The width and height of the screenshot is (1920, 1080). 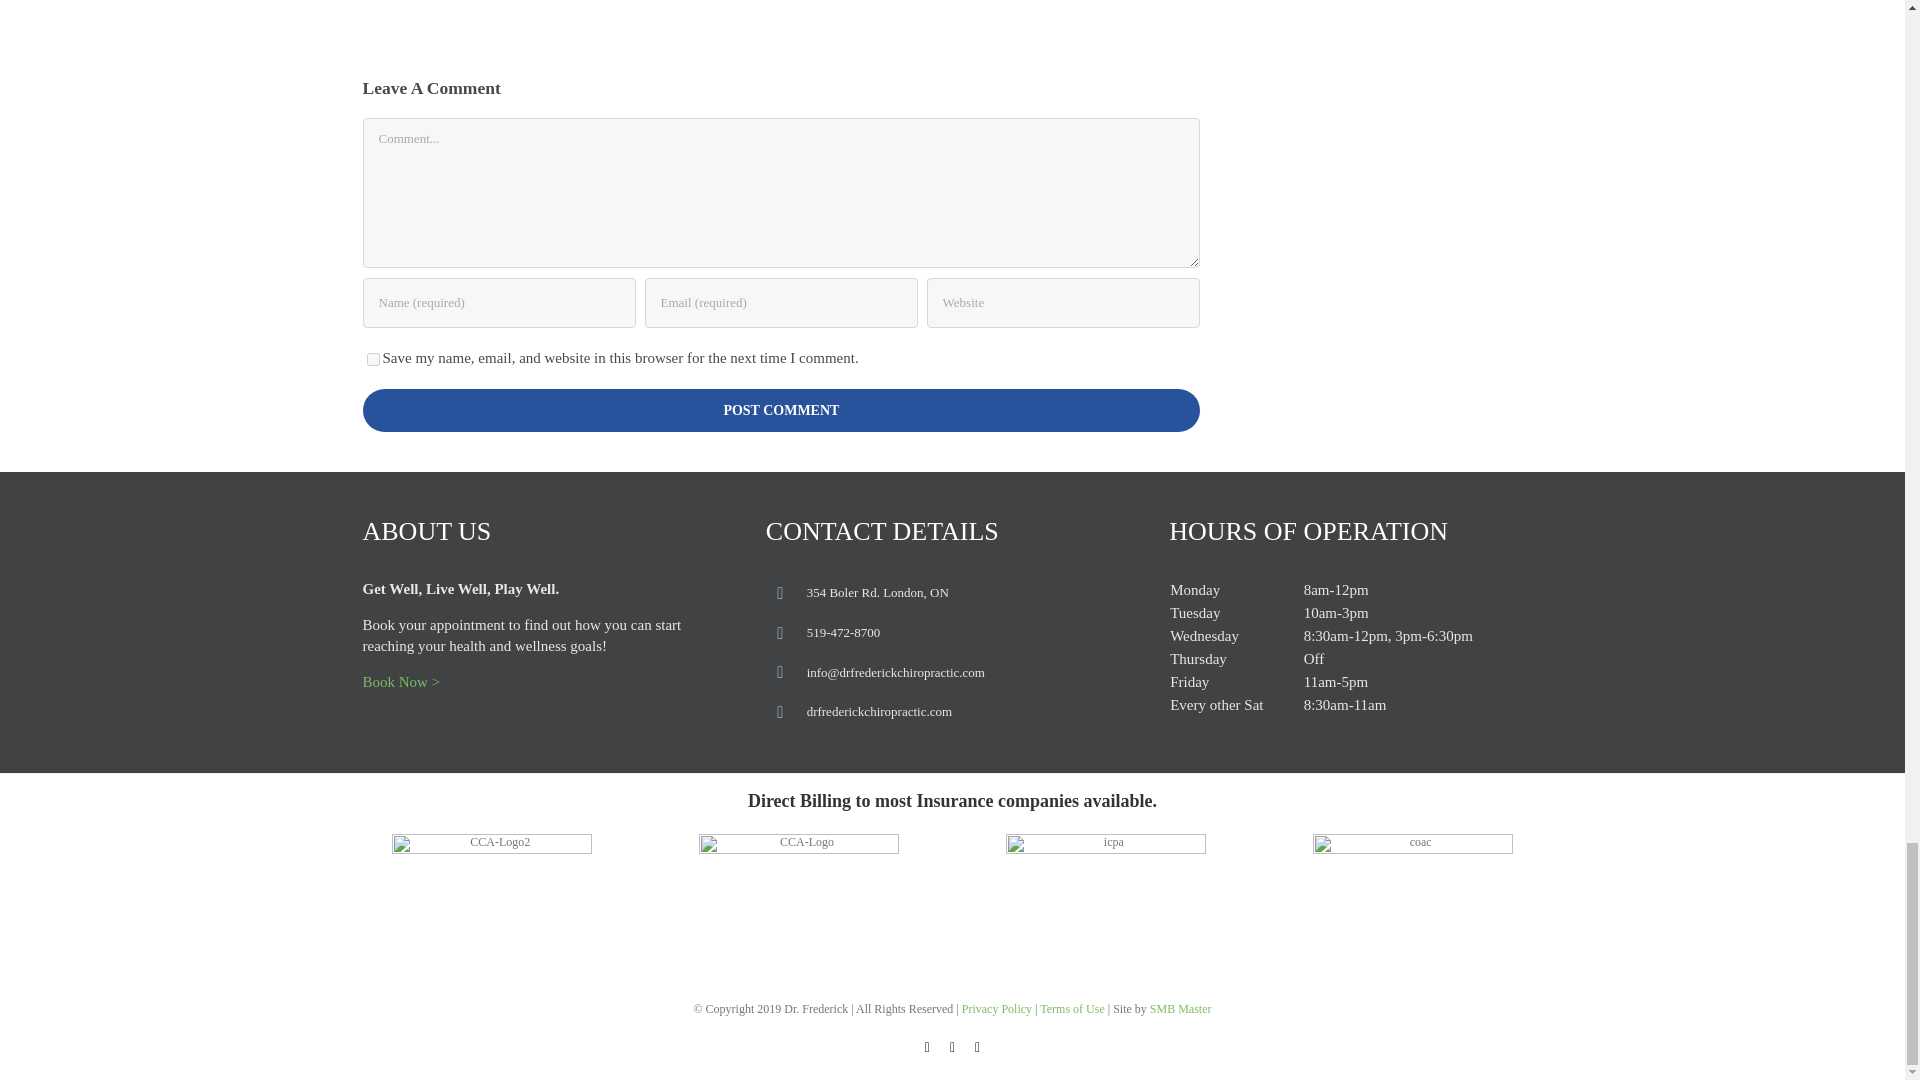 What do you see at coordinates (491, 908) in the screenshot?
I see `CCA-Logo2` at bounding box center [491, 908].